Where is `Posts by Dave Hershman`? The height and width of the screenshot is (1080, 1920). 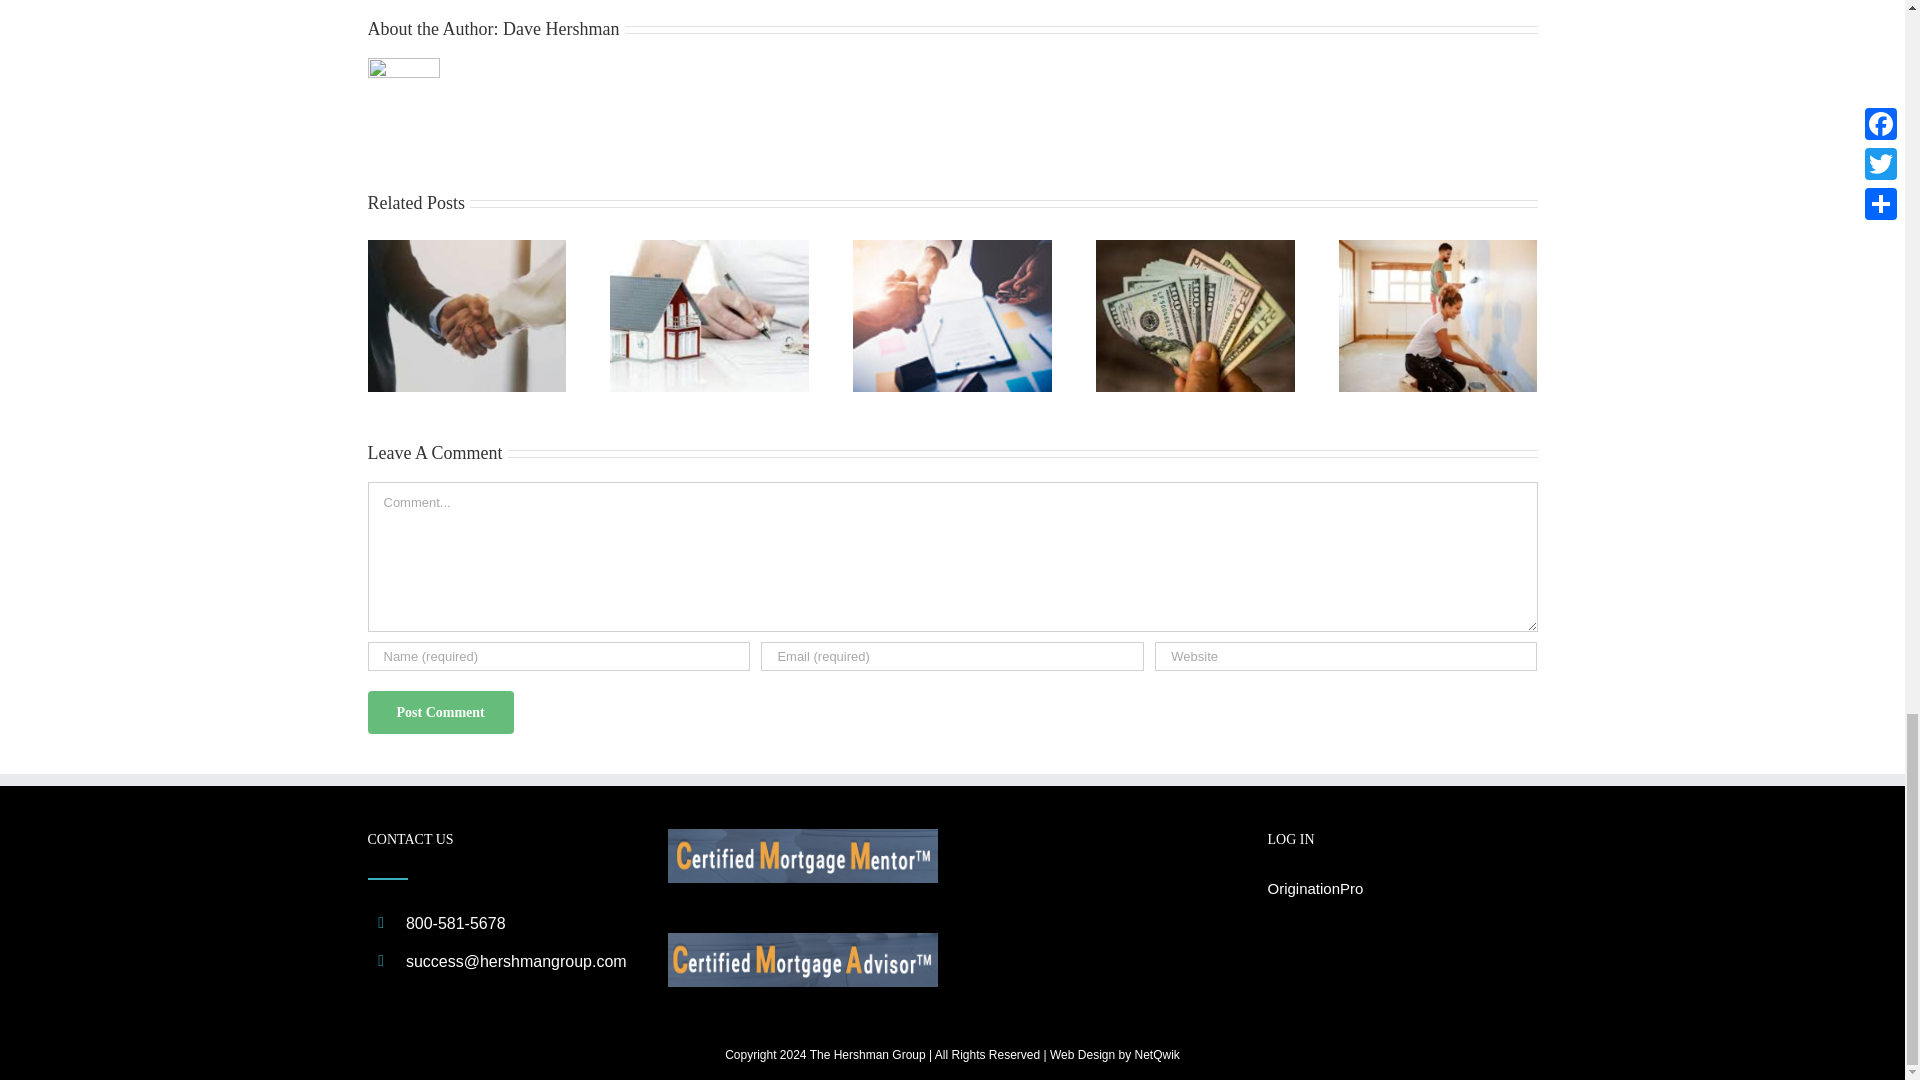
Posts by Dave Hershman is located at coordinates (560, 28).